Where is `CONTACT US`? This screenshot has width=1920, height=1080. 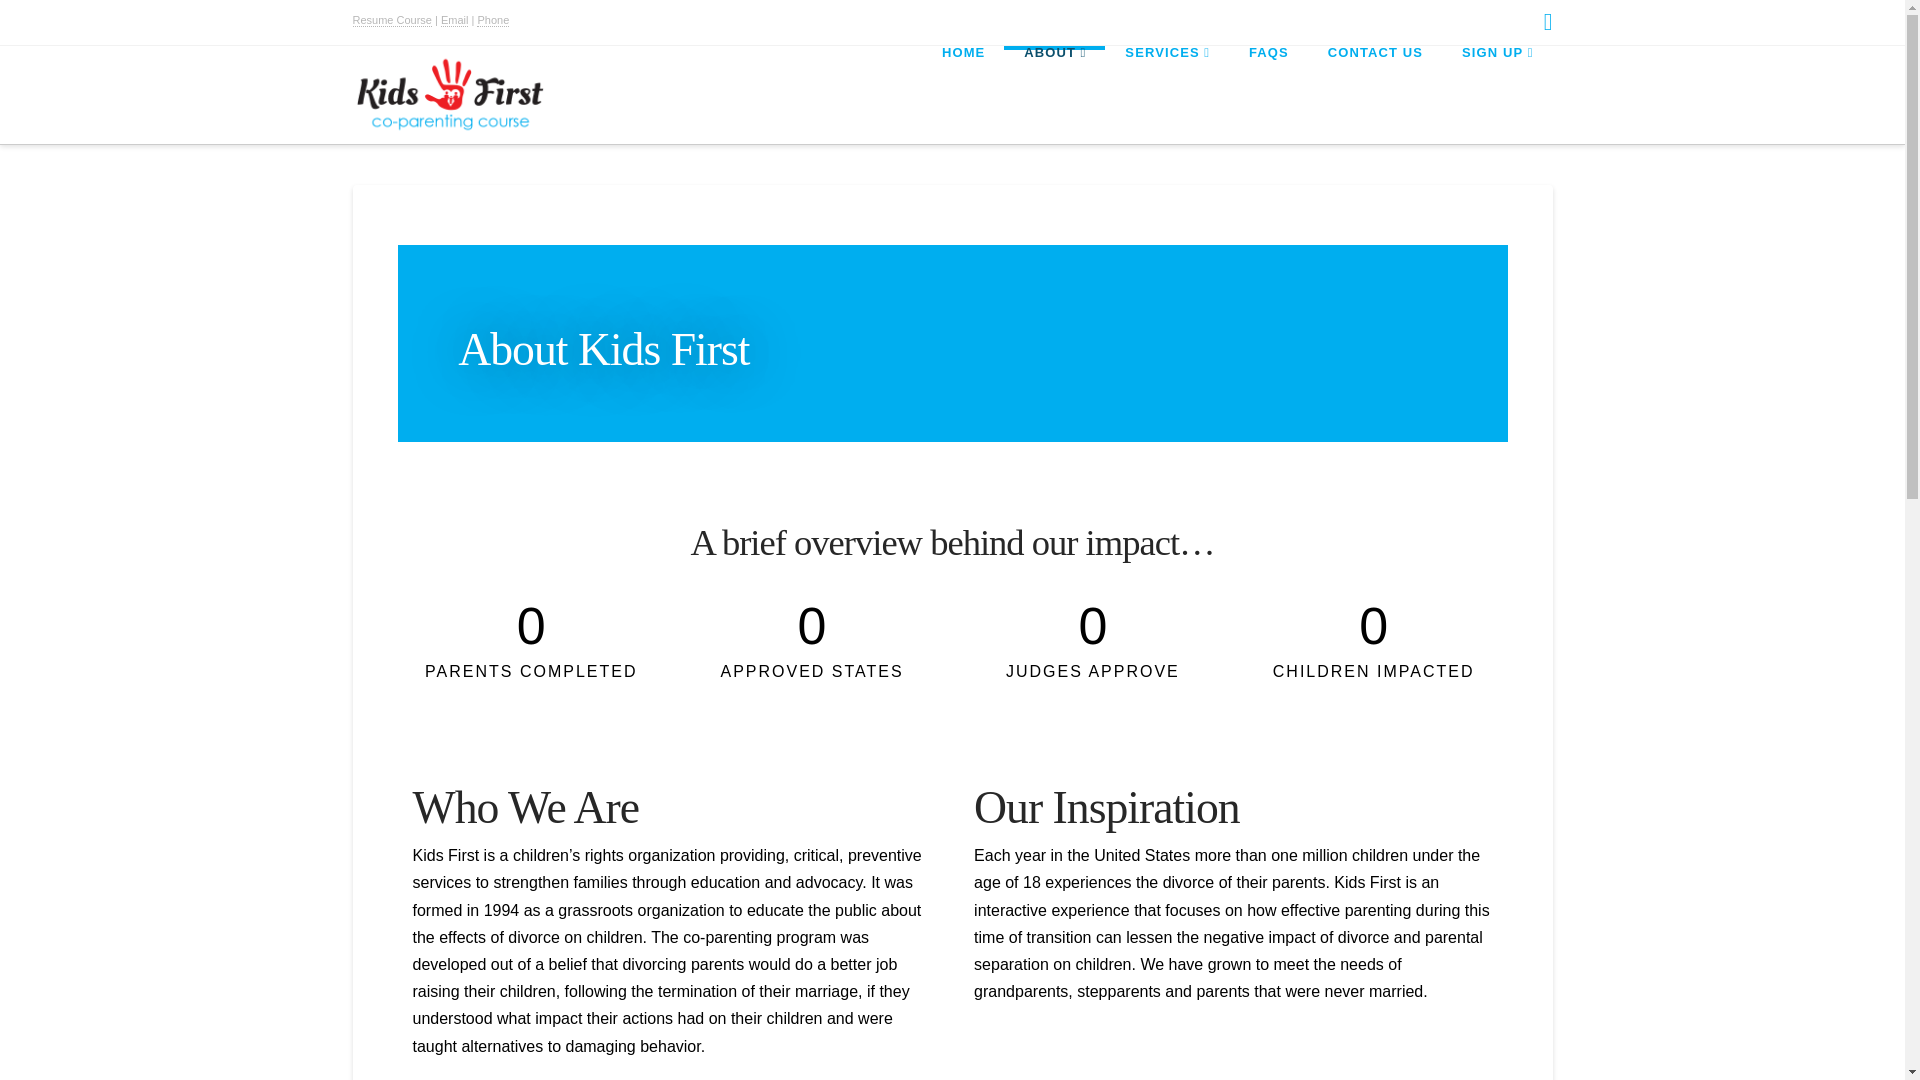 CONTACT US is located at coordinates (1374, 91).